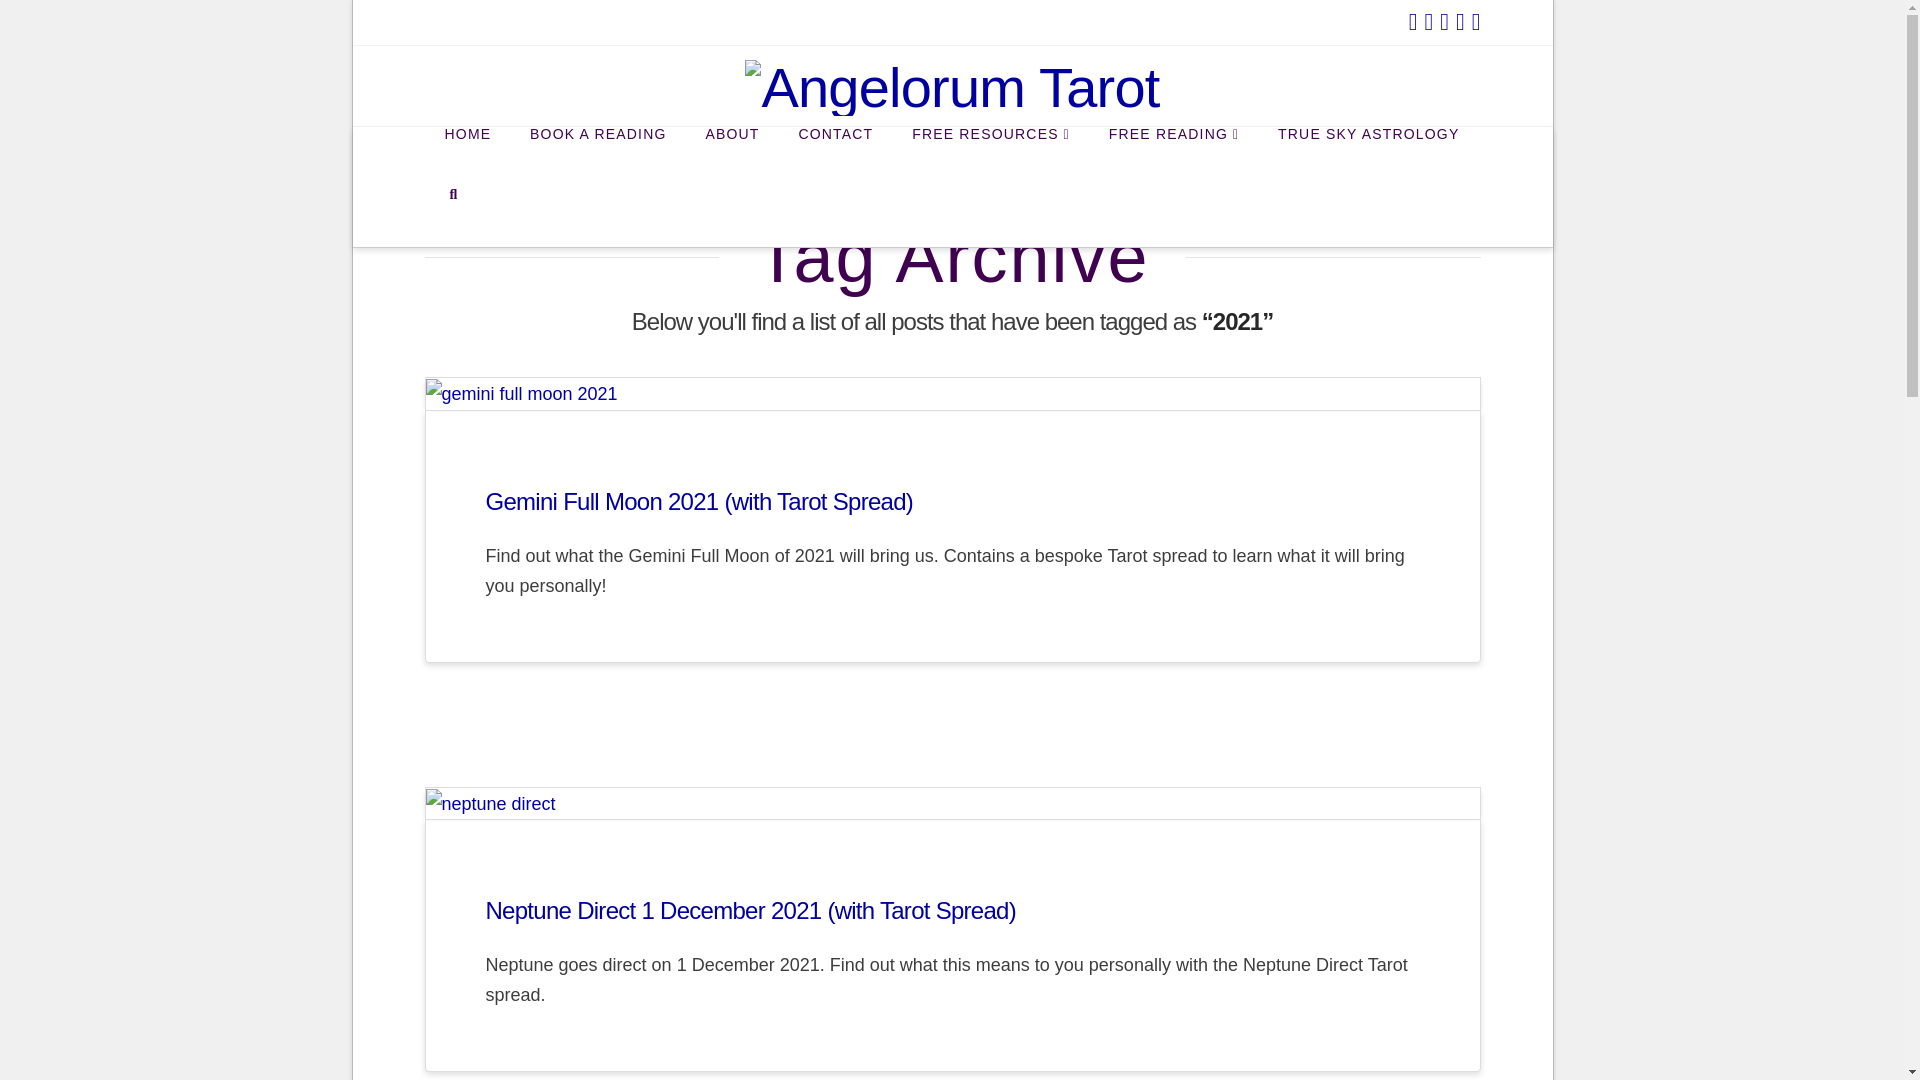 This screenshot has width=1920, height=1080. I want to click on ABOUT, so click(731, 156).